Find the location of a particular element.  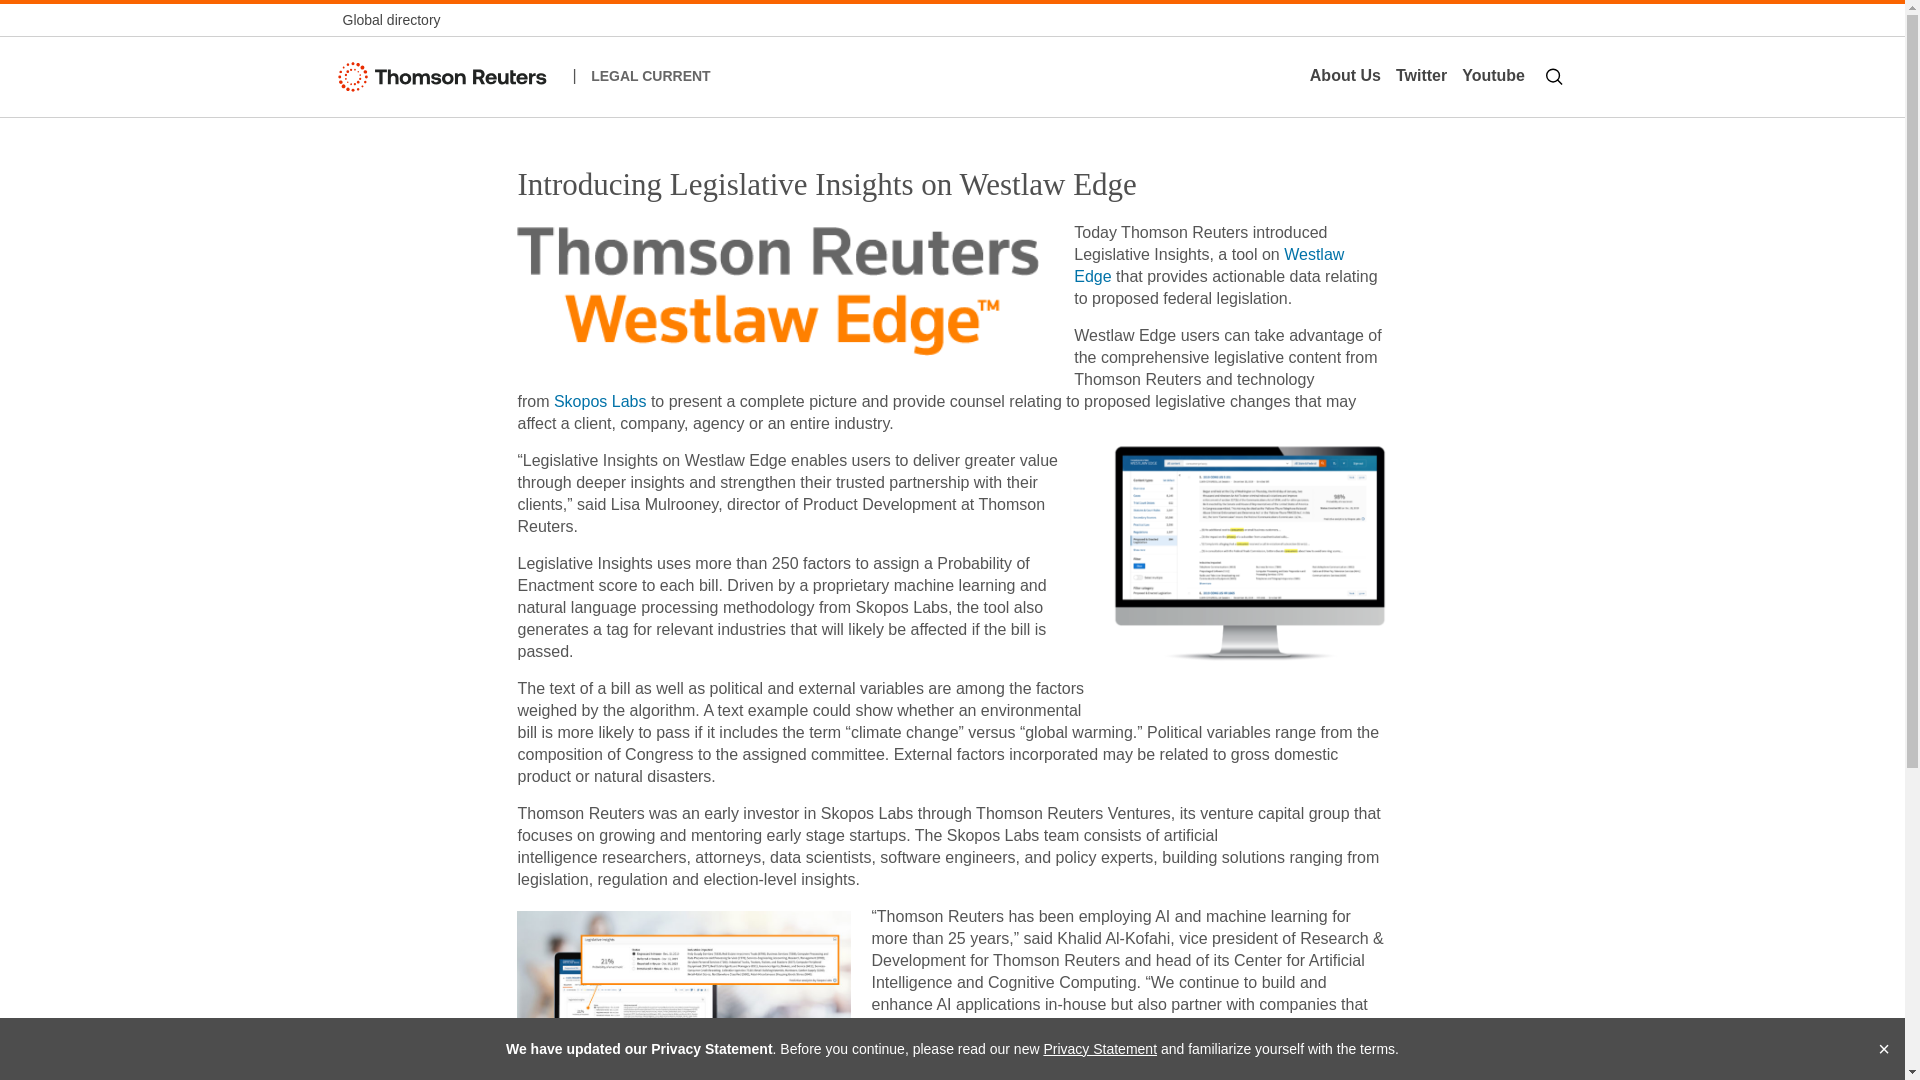

Skopos Labs is located at coordinates (600, 402).